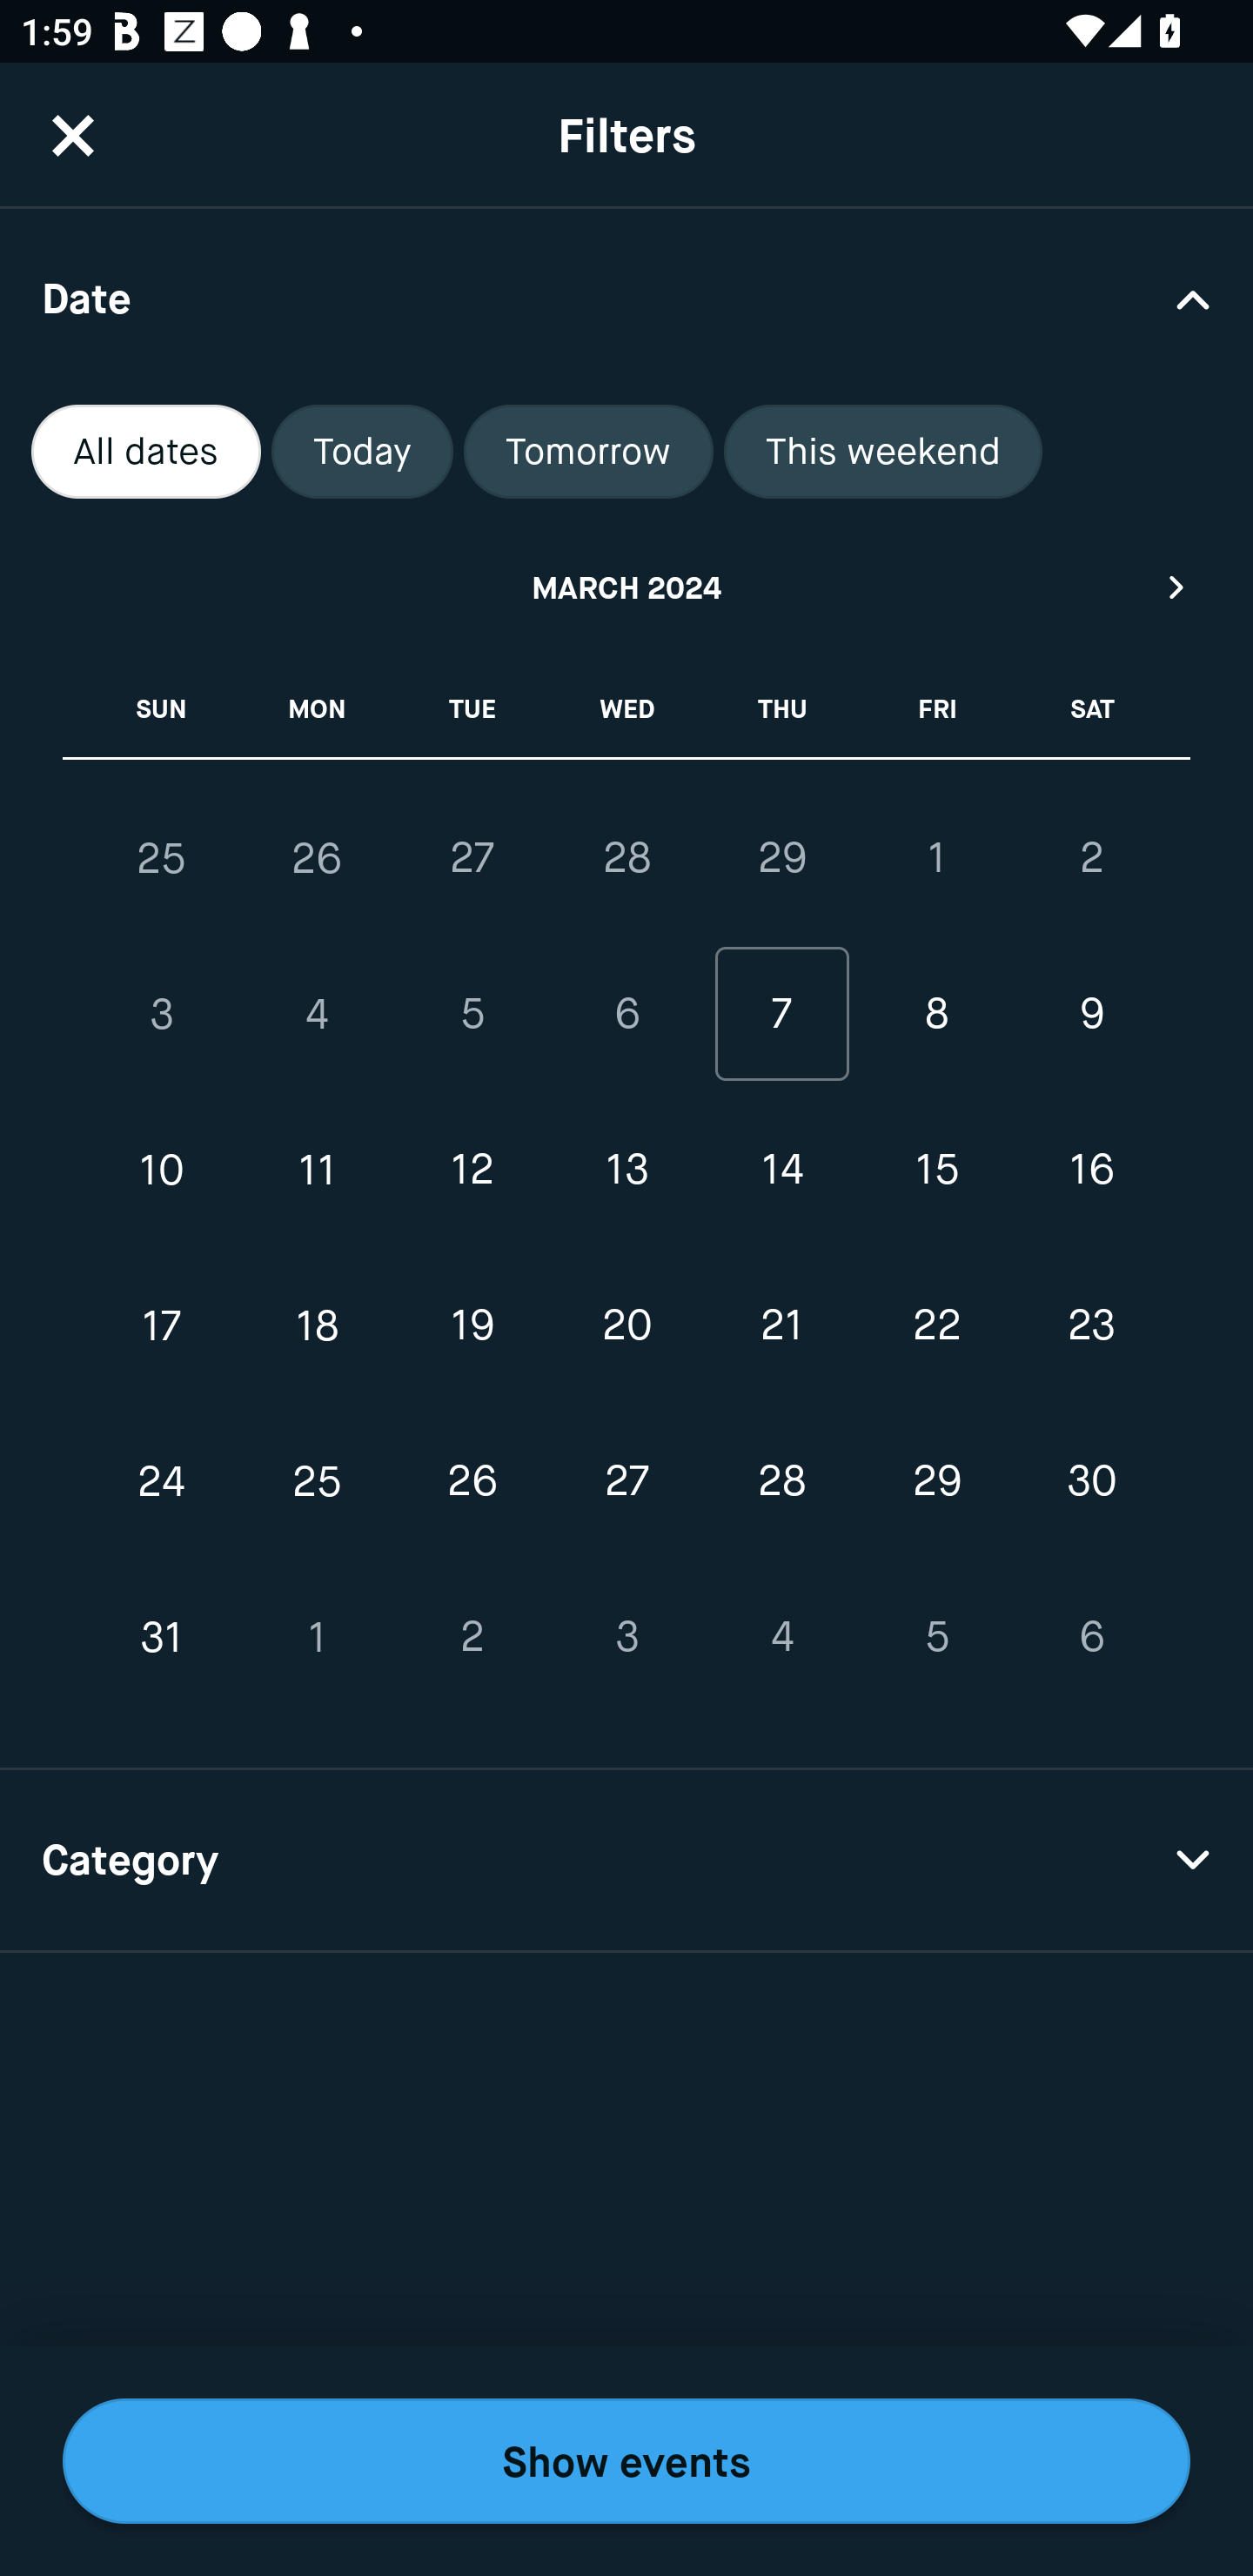 This screenshot has height=2576, width=1253. Describe the element at coordinates (883, 452) in the screenshot. I see `This weekend` at that location.